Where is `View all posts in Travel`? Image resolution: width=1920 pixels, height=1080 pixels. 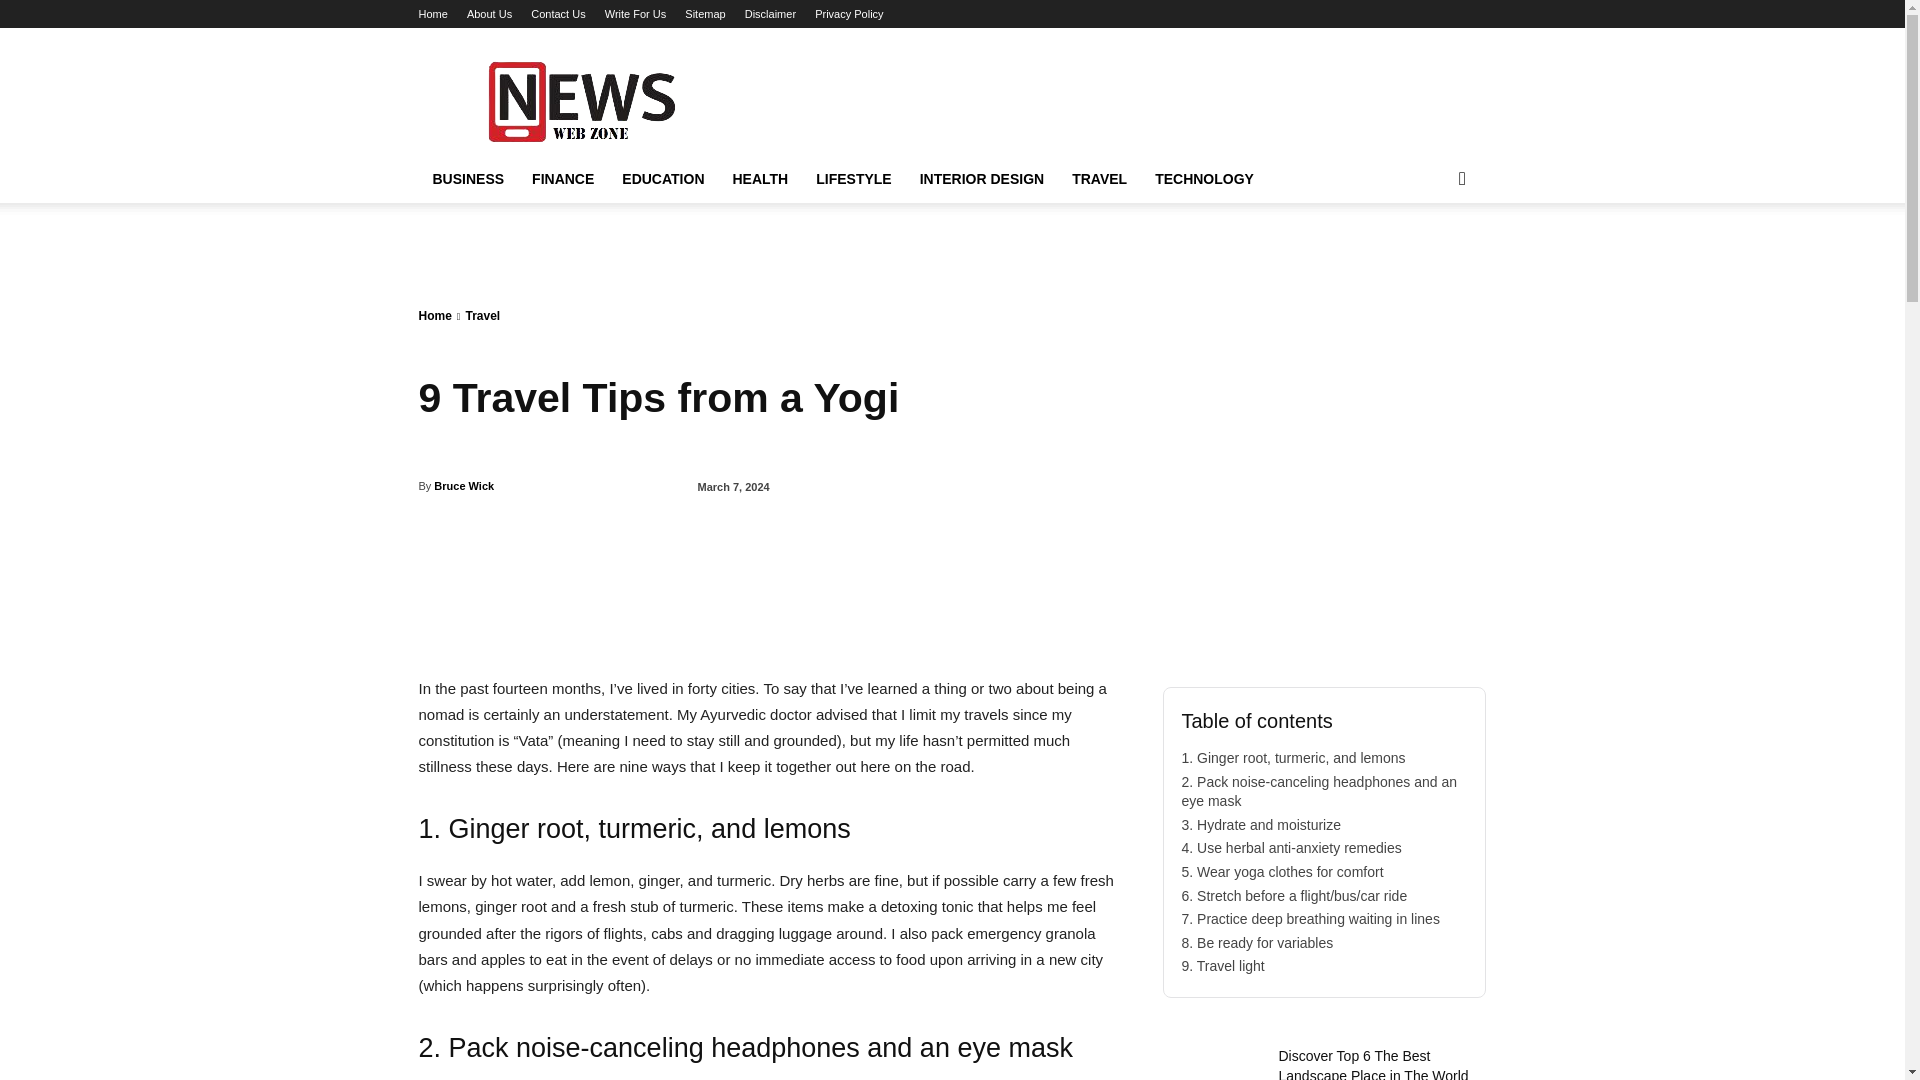 View all posts in Travel is located at coordinates (484, 315).